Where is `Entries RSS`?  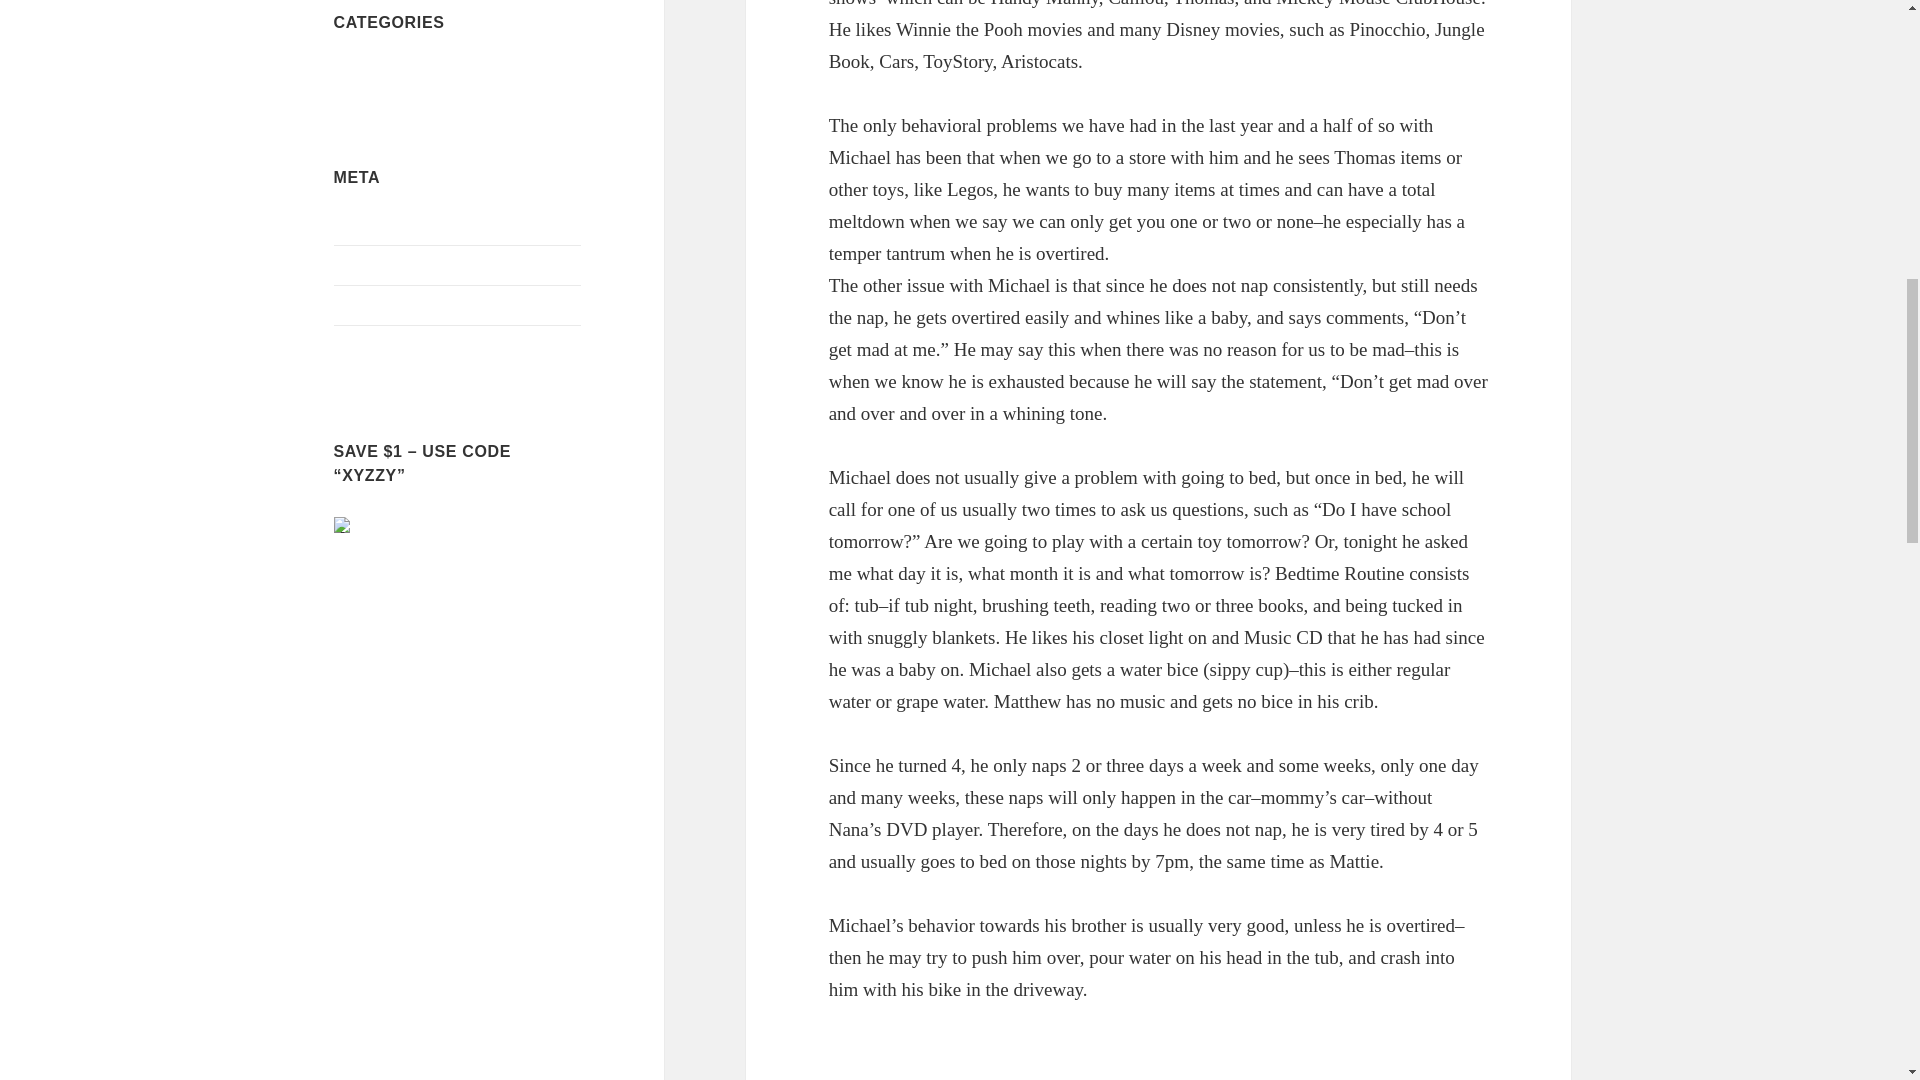 Entries RSS is located at coordinates (373, 266).